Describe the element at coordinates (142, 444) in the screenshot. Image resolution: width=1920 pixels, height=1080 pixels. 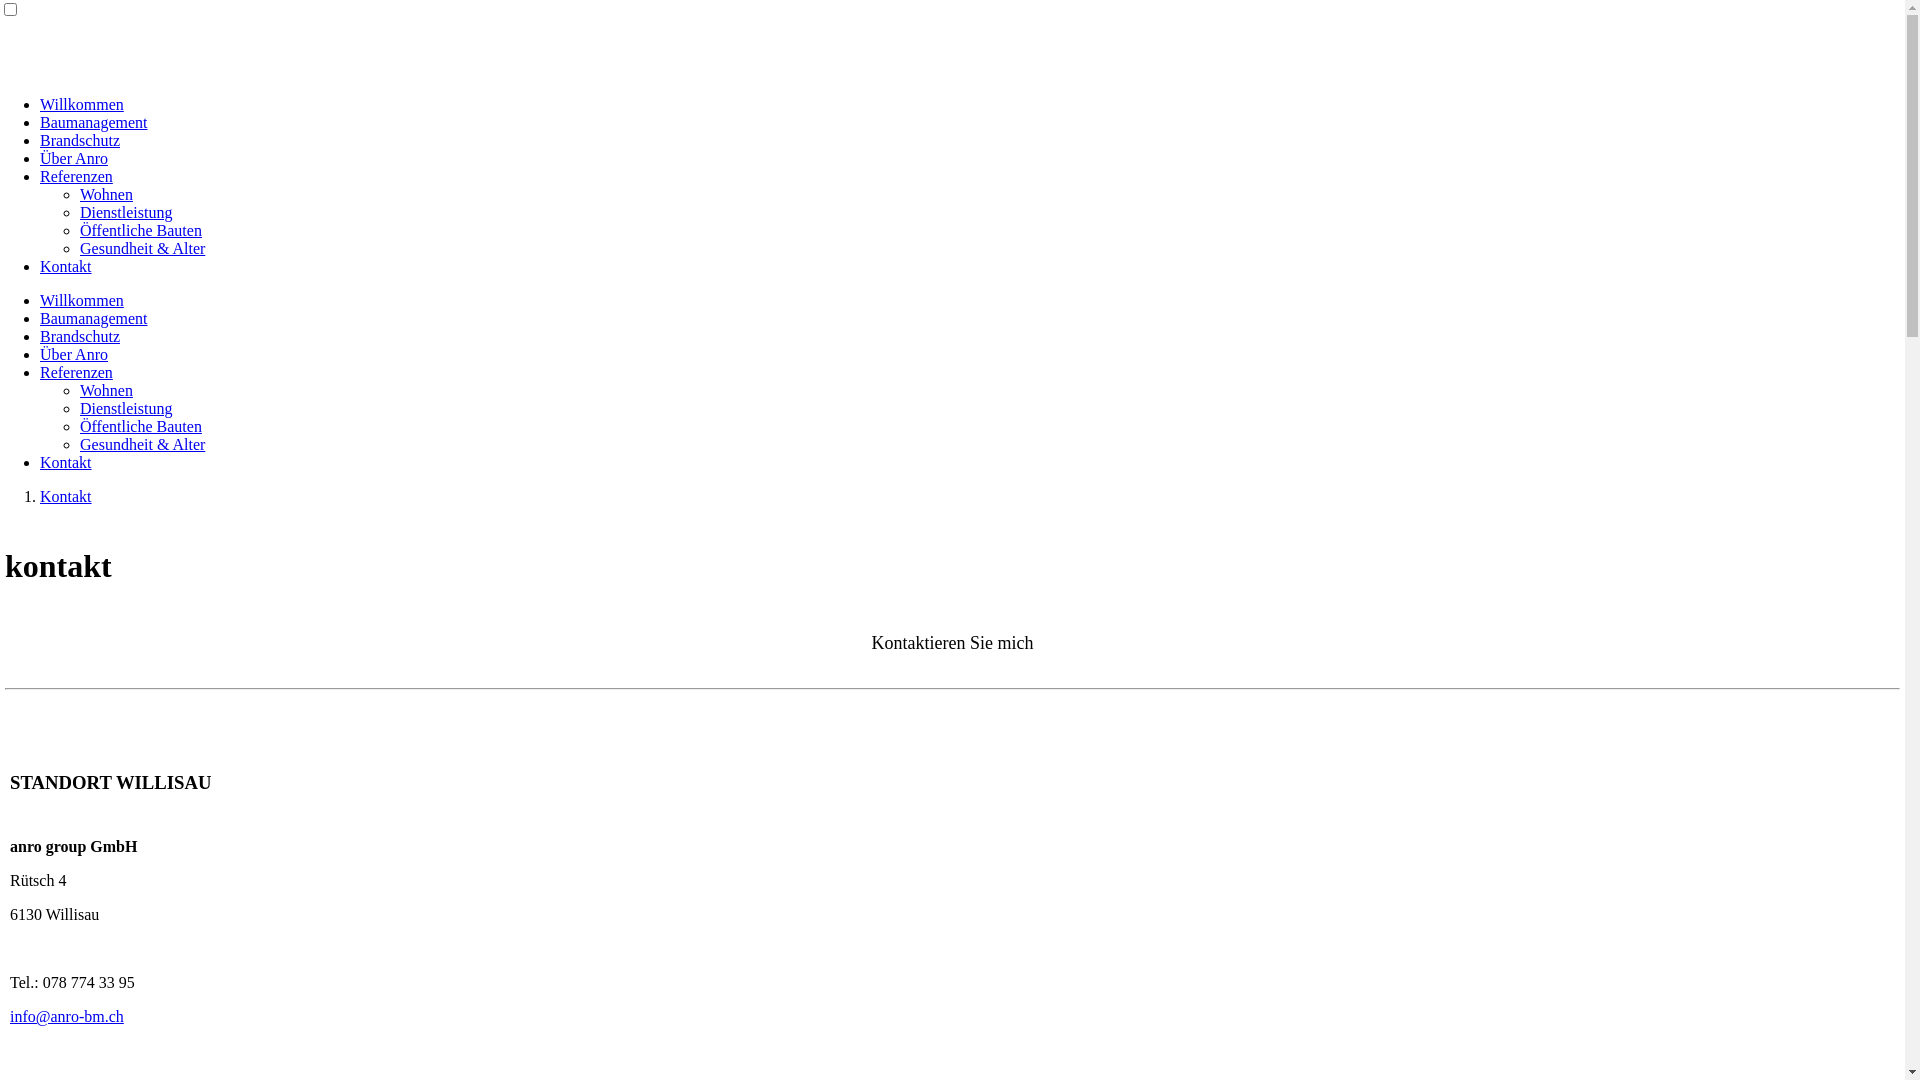
I see `Gesundheit & Alter` at that location.